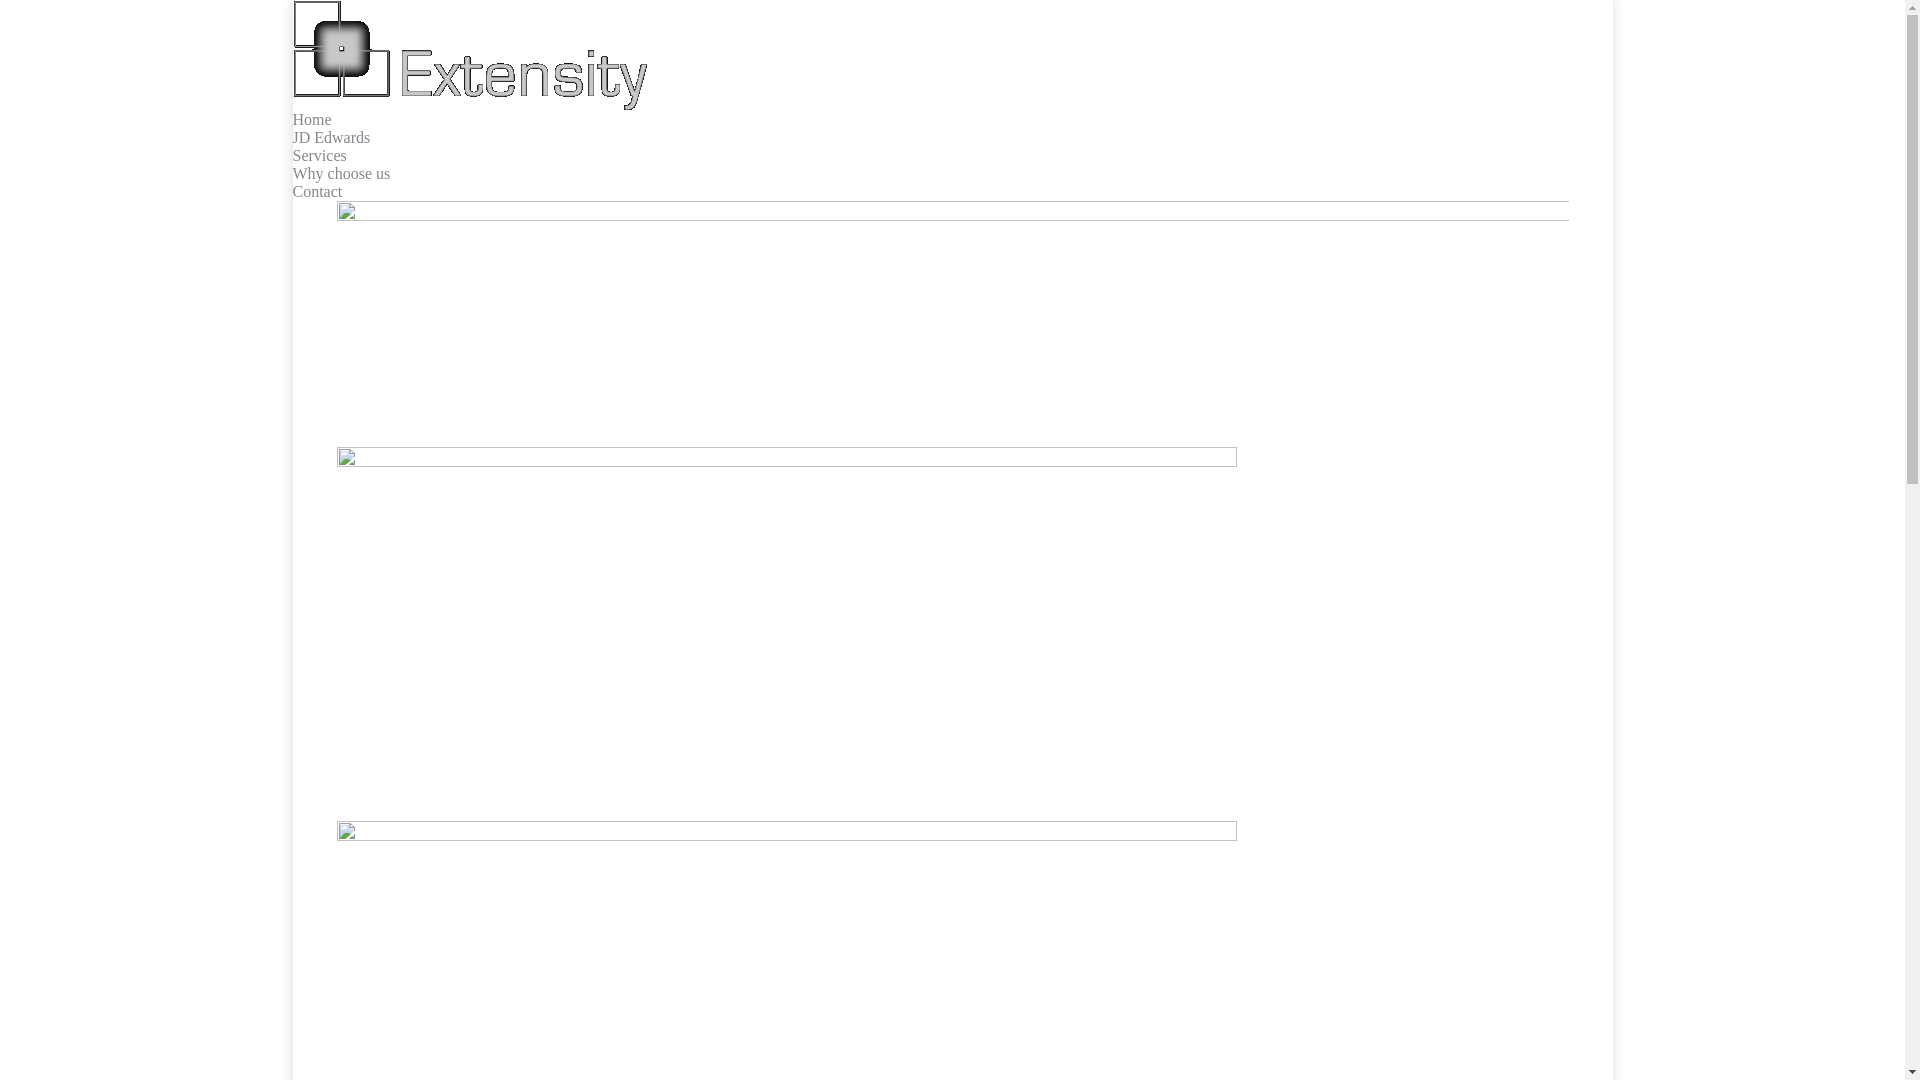 This screenshot has width=1920, height=1080. Describe the element at coordinates (331, 138) in the screenshot. I see `JD Edwards` at that location.